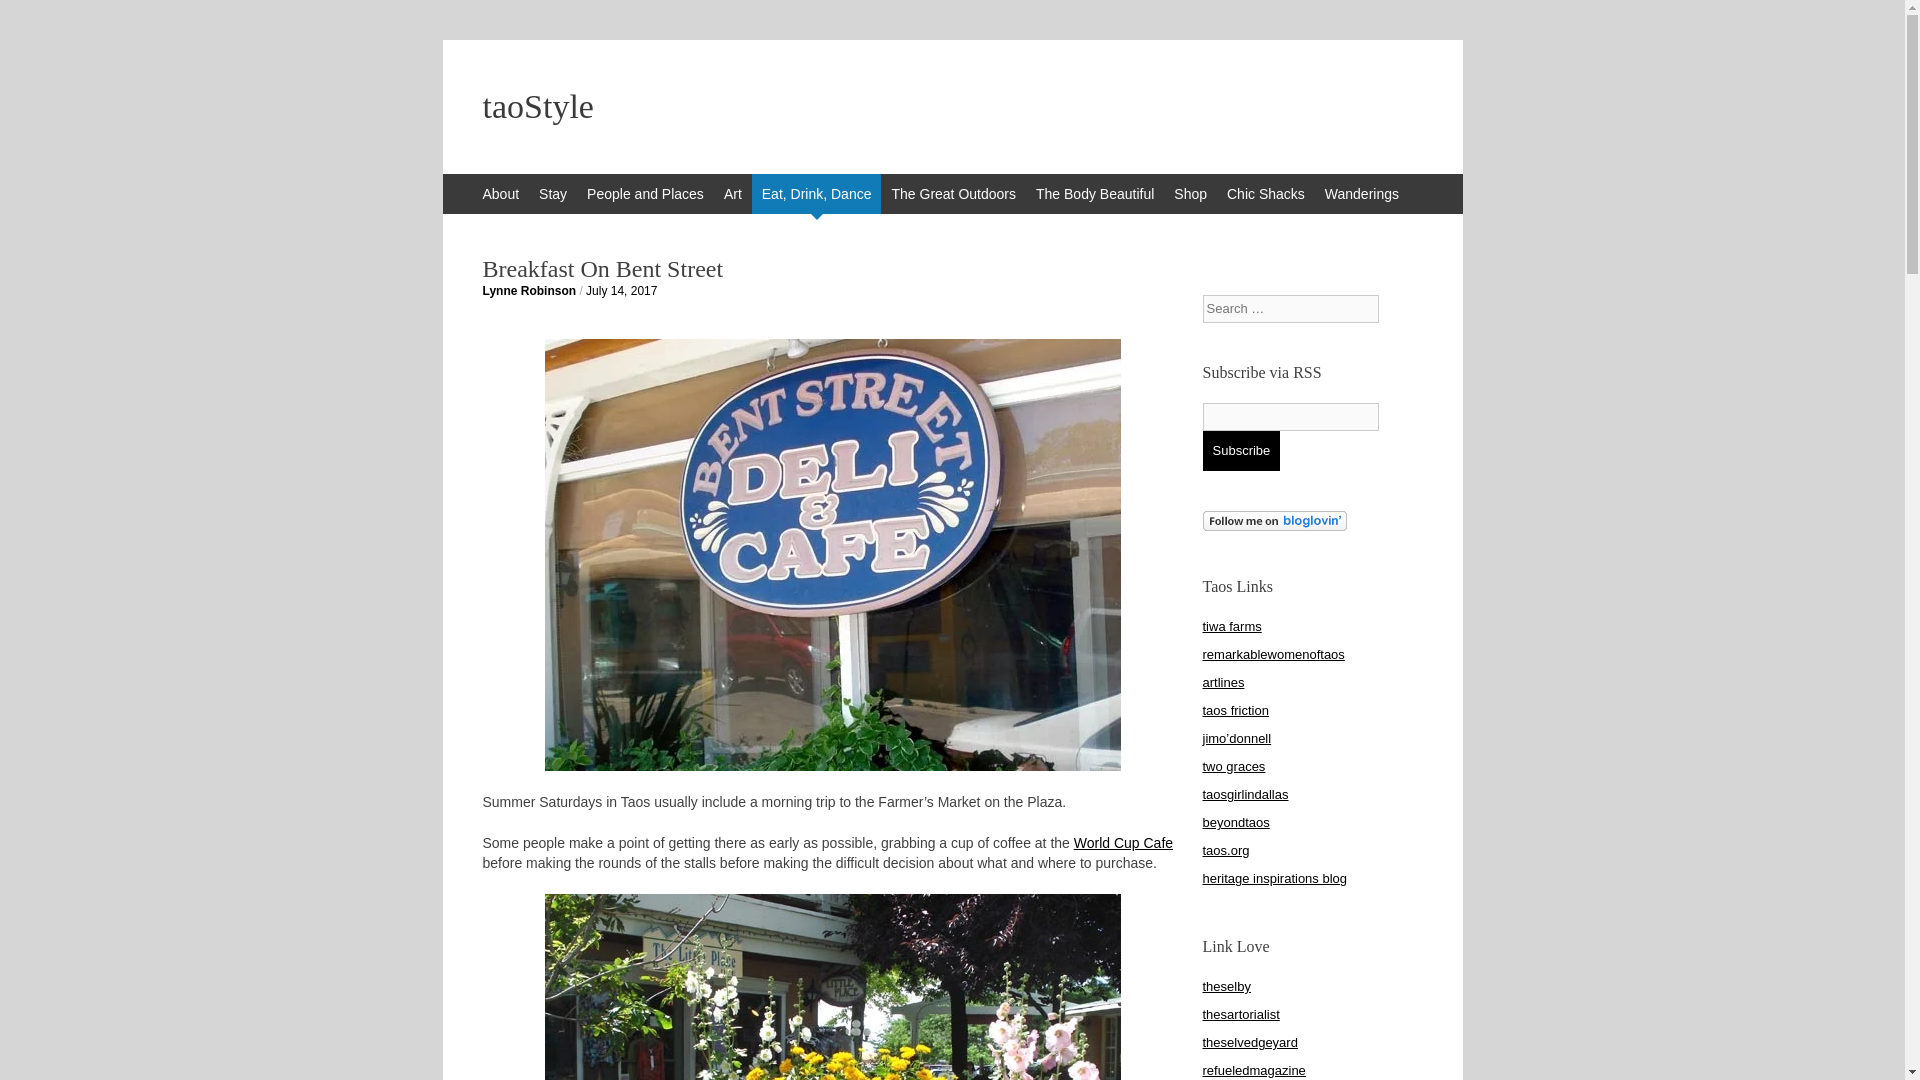  I want to click on artlines, so click(1222, 682).